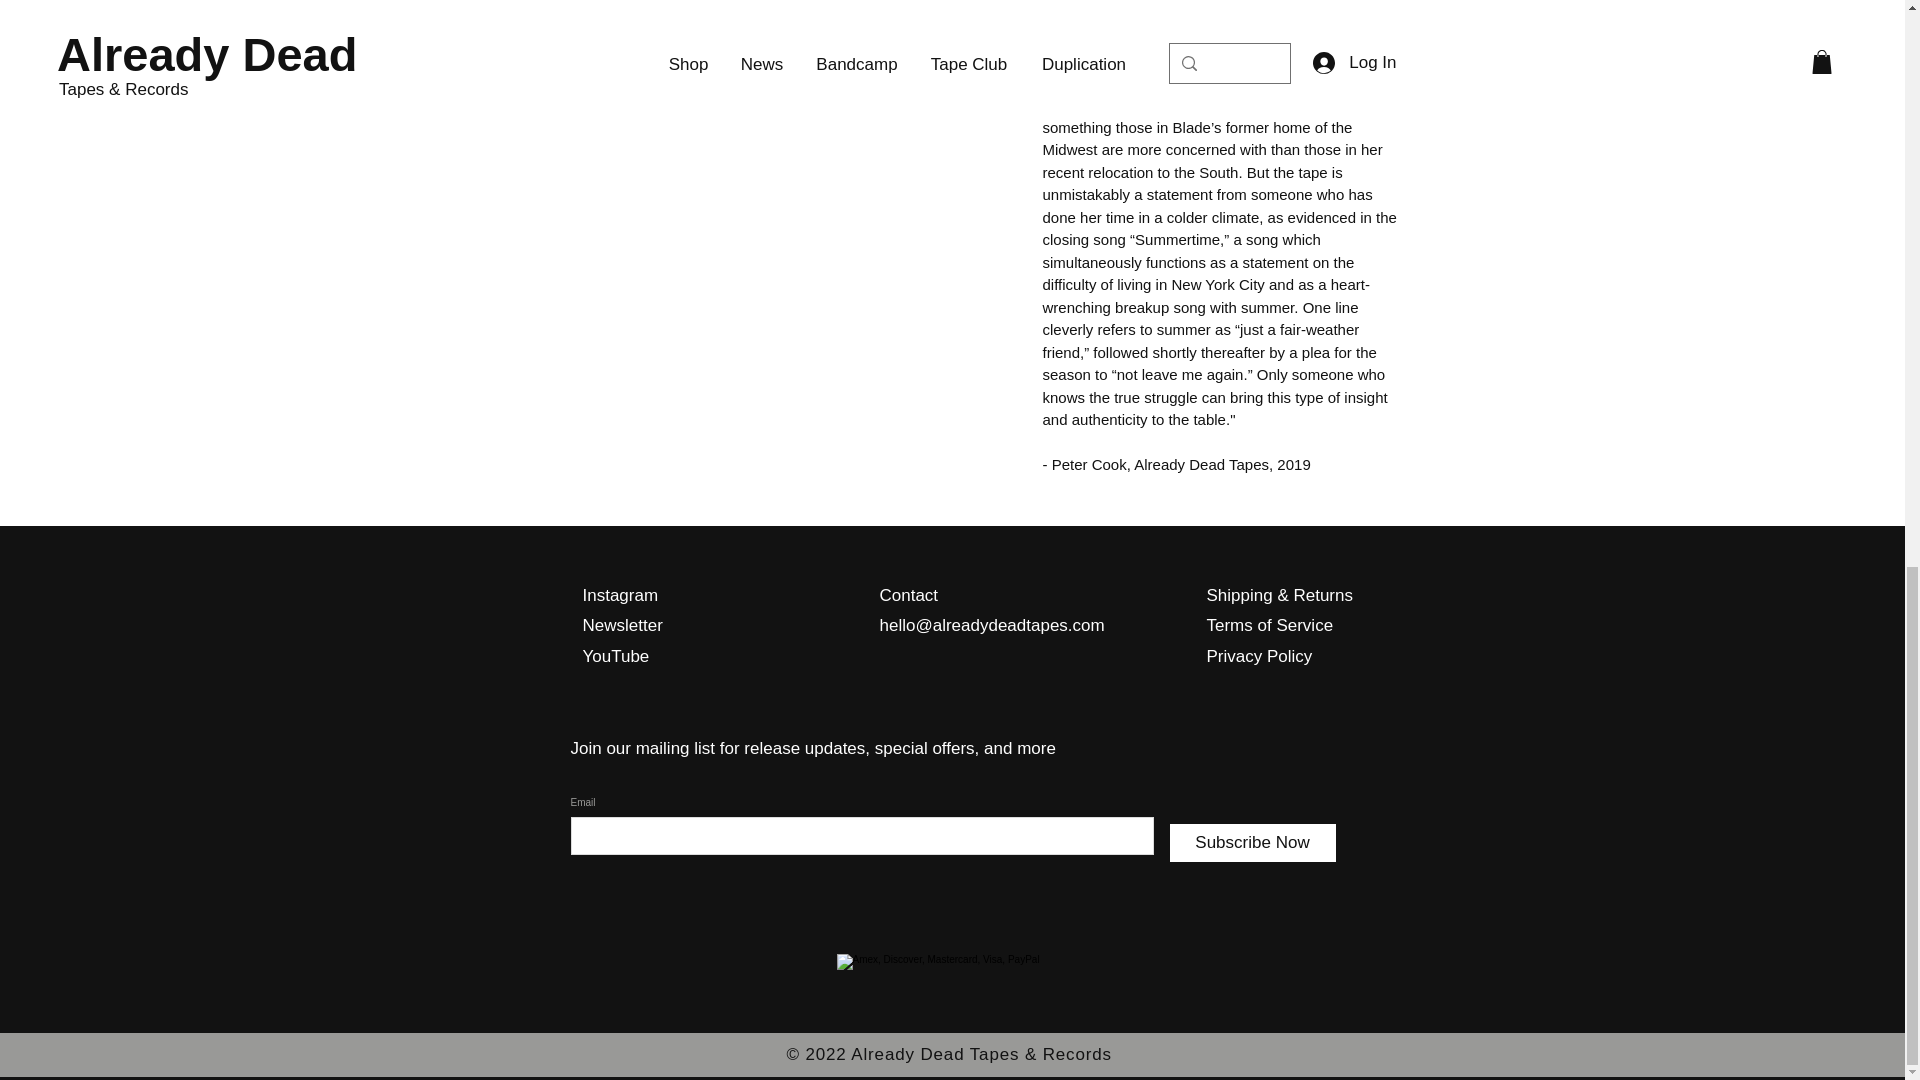 This screenshot has height=1080, width=1920. I want to click on Terms of Service, so click(1268, 625).